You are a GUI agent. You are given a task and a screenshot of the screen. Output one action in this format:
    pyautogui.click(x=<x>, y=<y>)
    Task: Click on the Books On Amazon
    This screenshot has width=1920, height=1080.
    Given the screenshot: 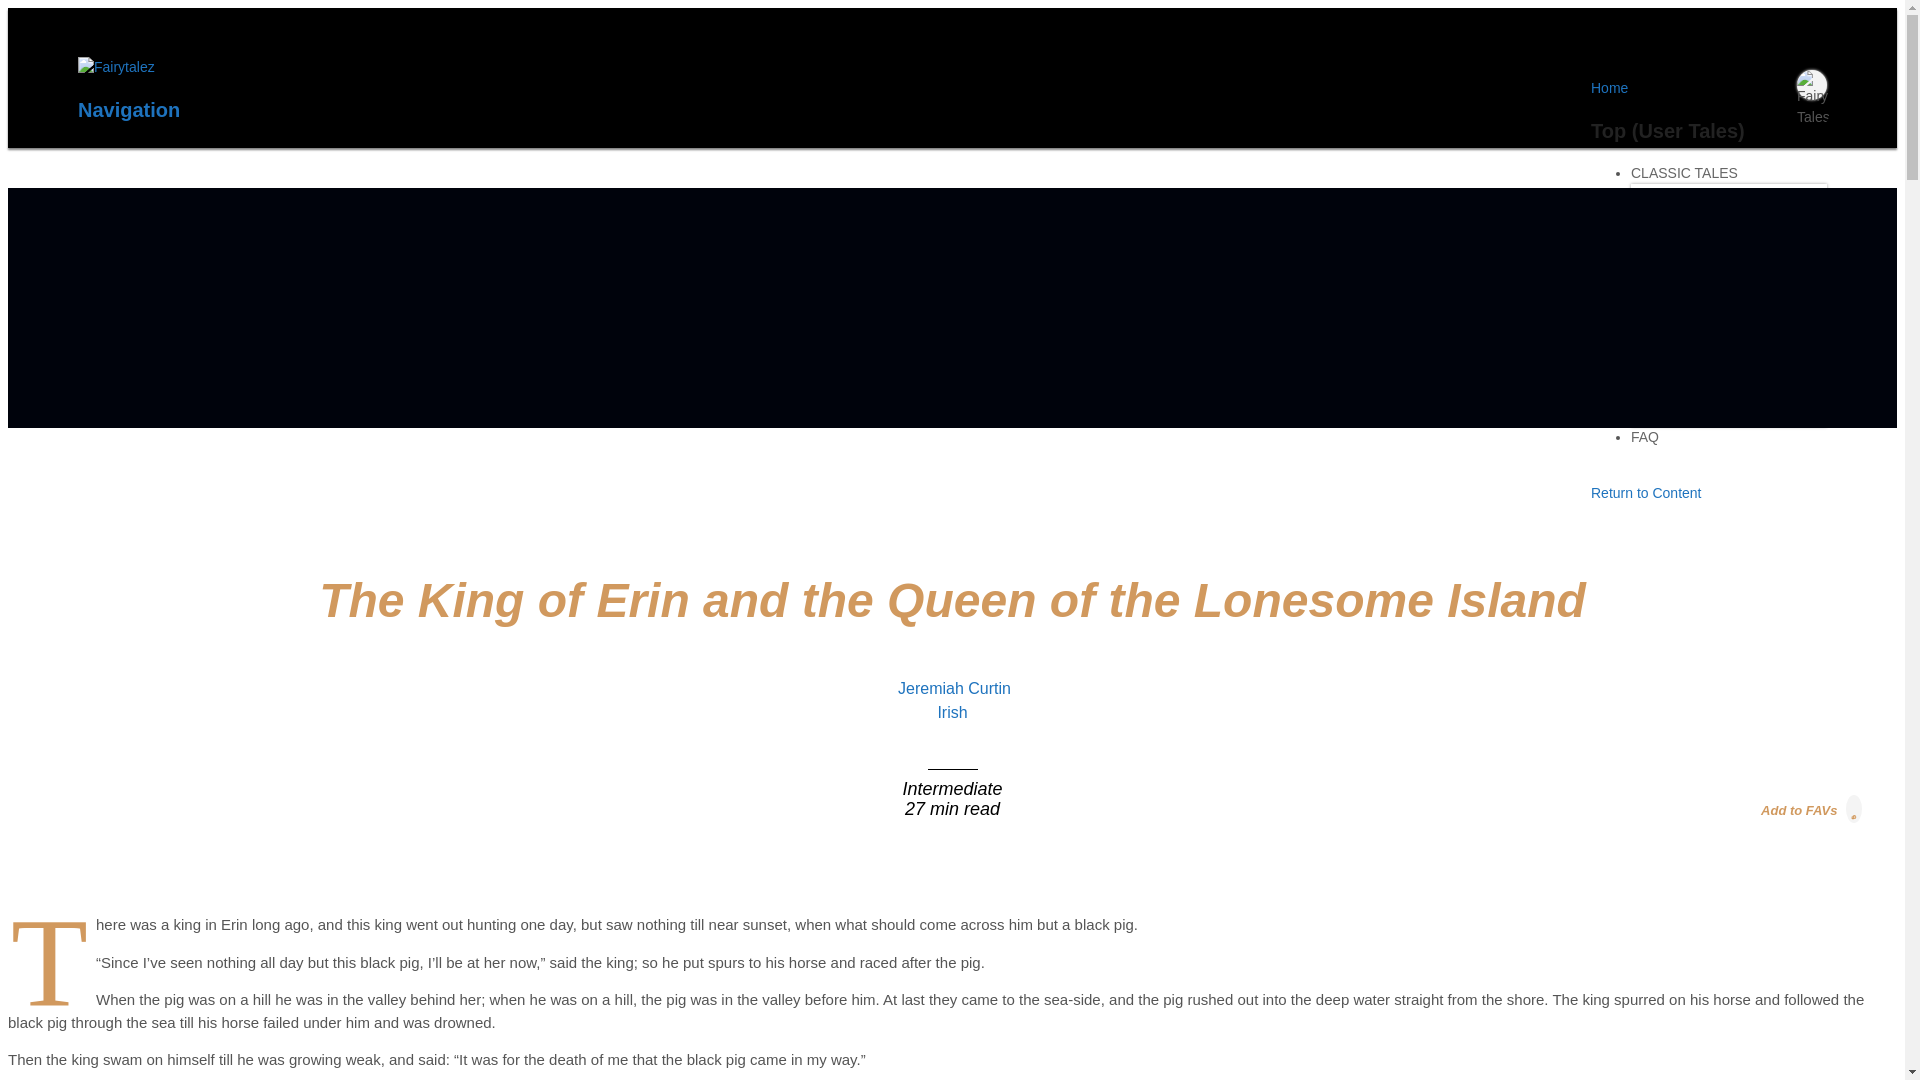 What is the action you would take?
    pyautogui.click(x=1708, y=263)
    